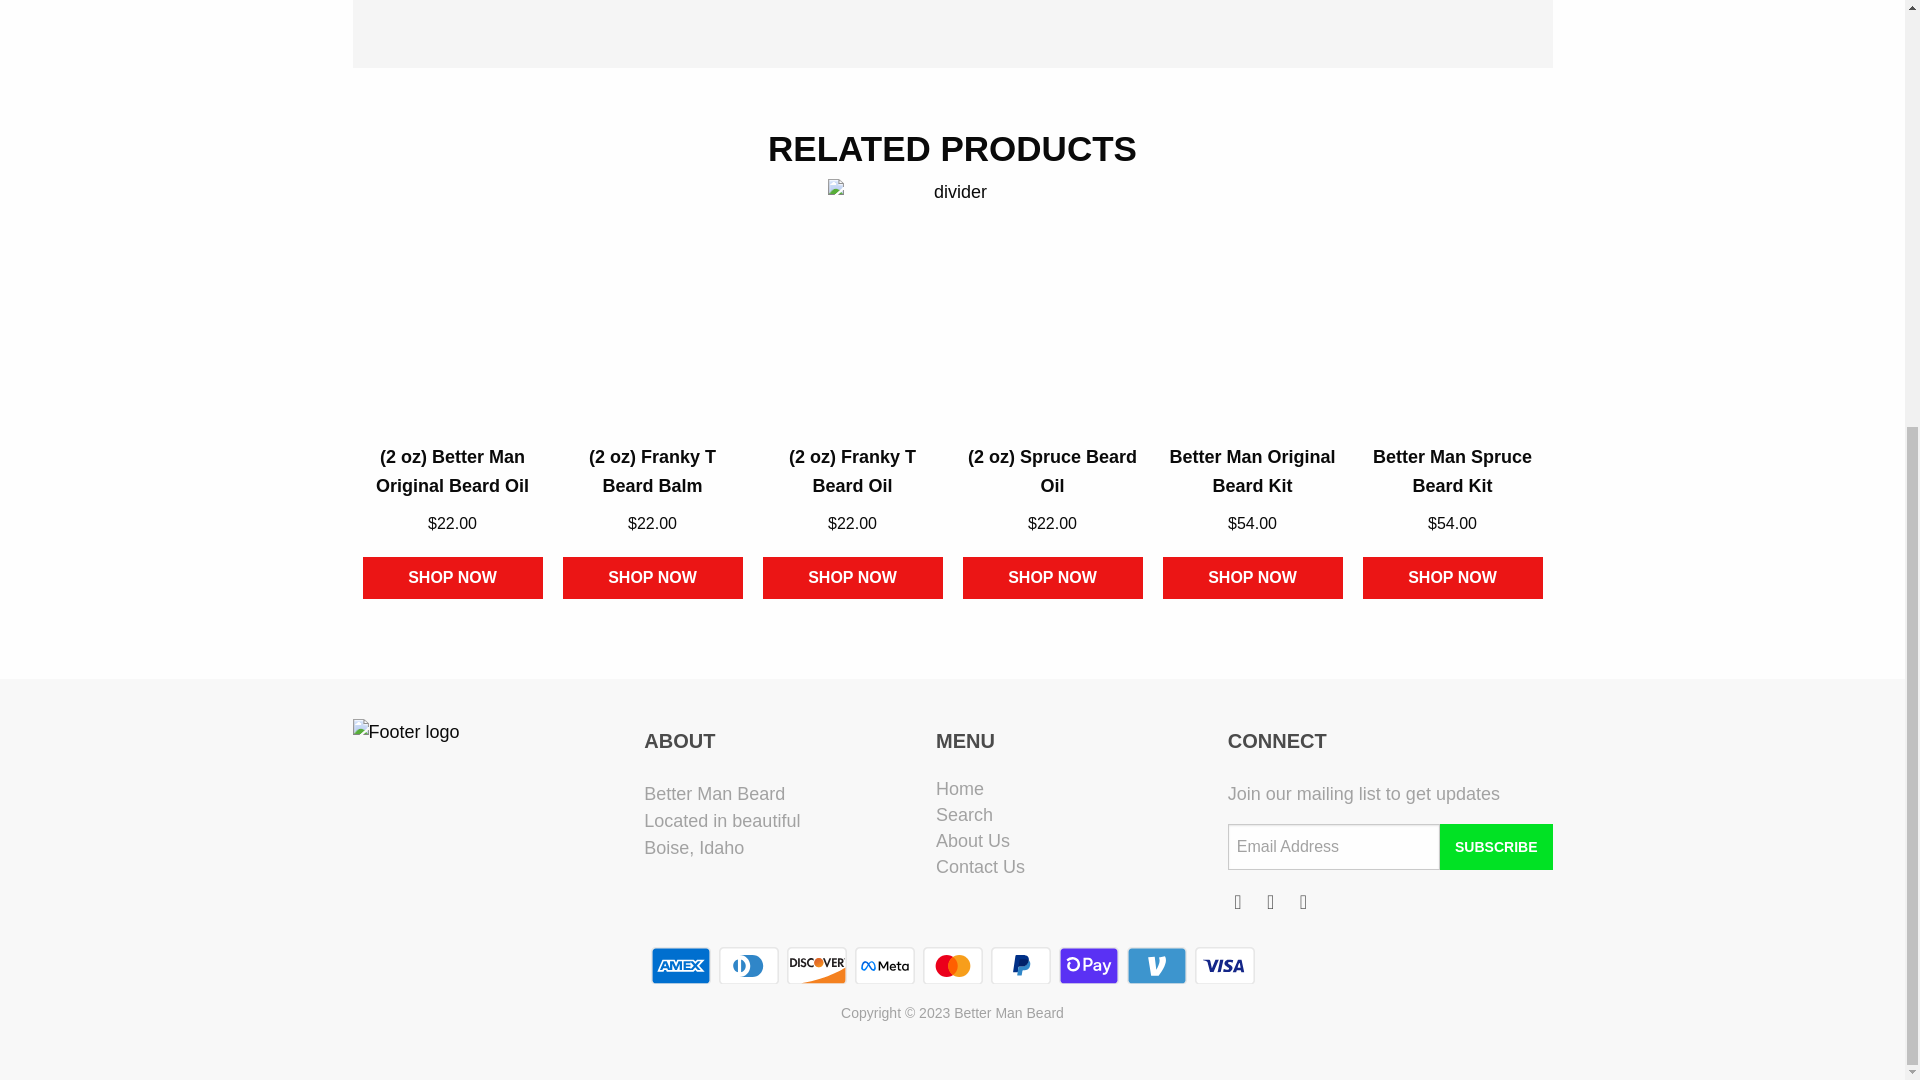 The width and height of the screenshot is (1920, 1080). Describe the element at coordinates (1156, 966) in the screenshot. I see `Venmo` at that location.